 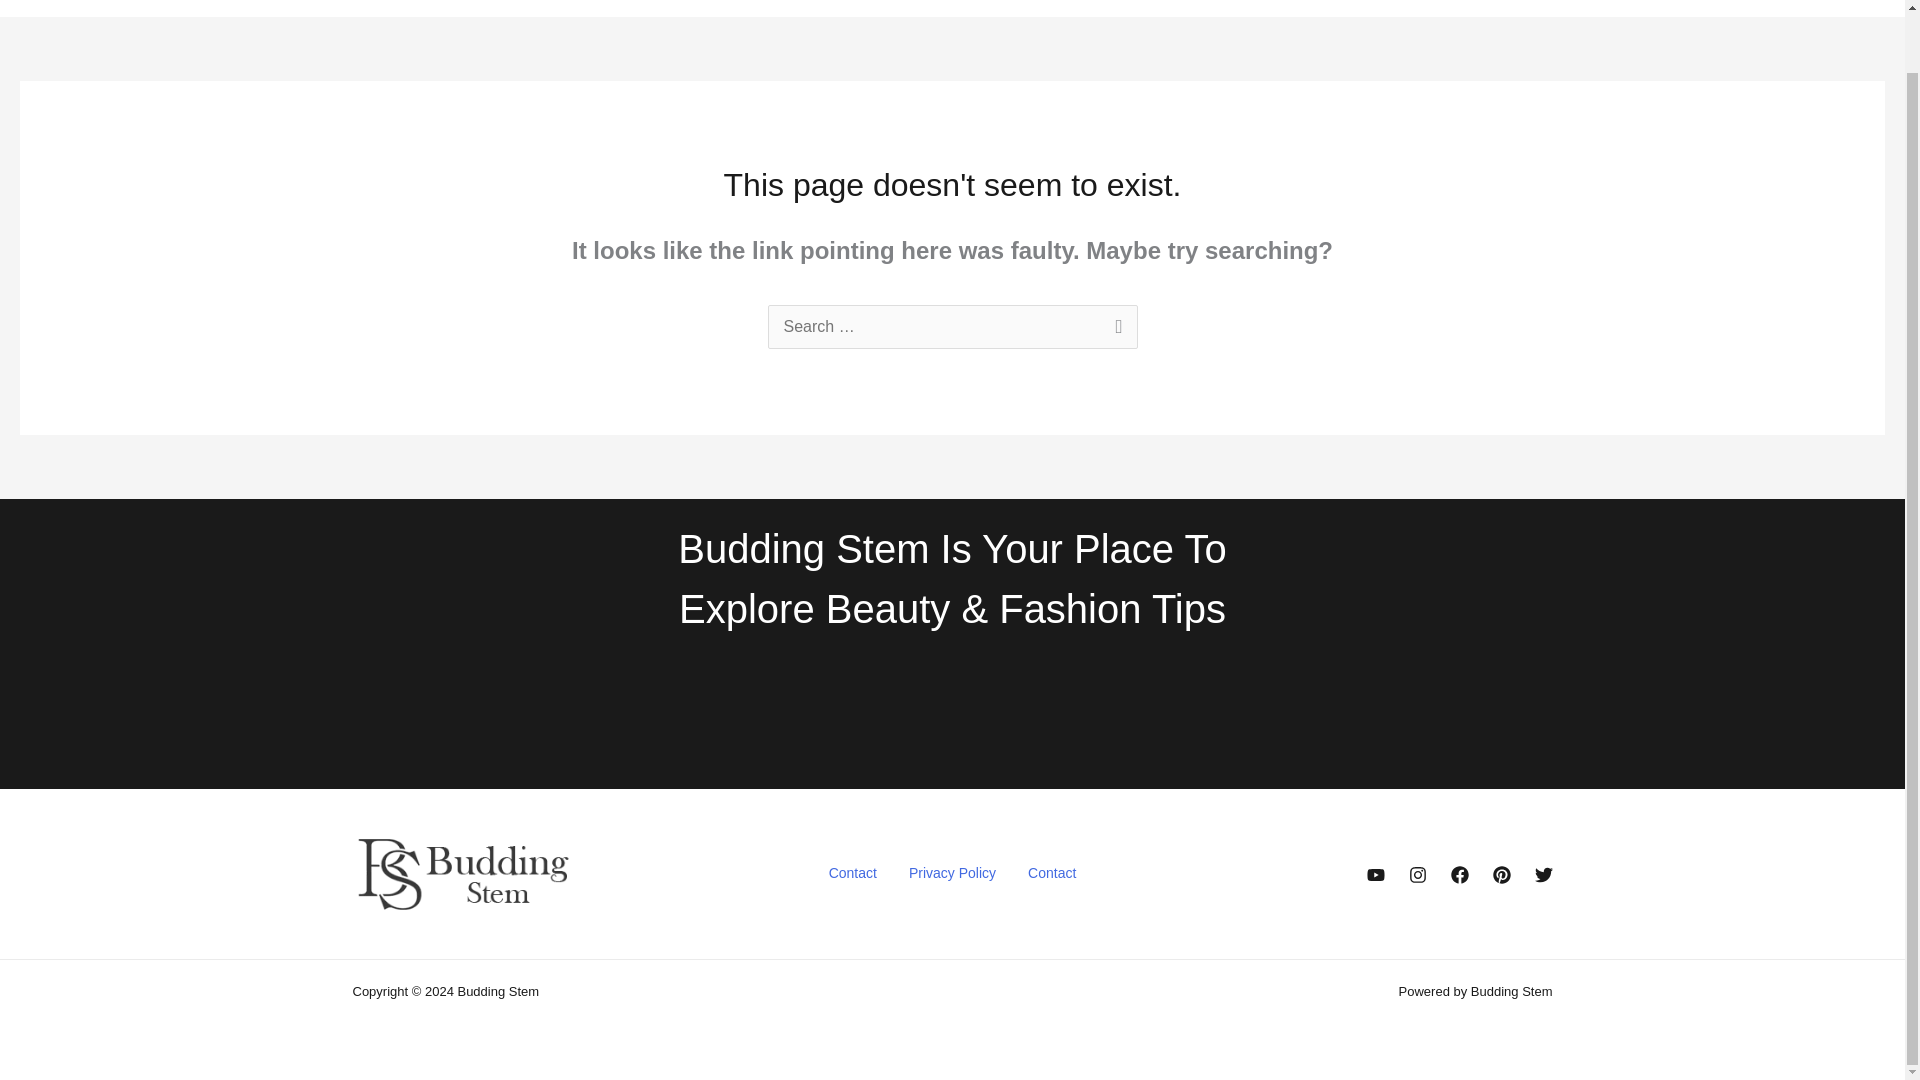 What do you see at coordinates (1114, 328) in the screenshot?
I see `Search` at bounding box center [1114, 328].